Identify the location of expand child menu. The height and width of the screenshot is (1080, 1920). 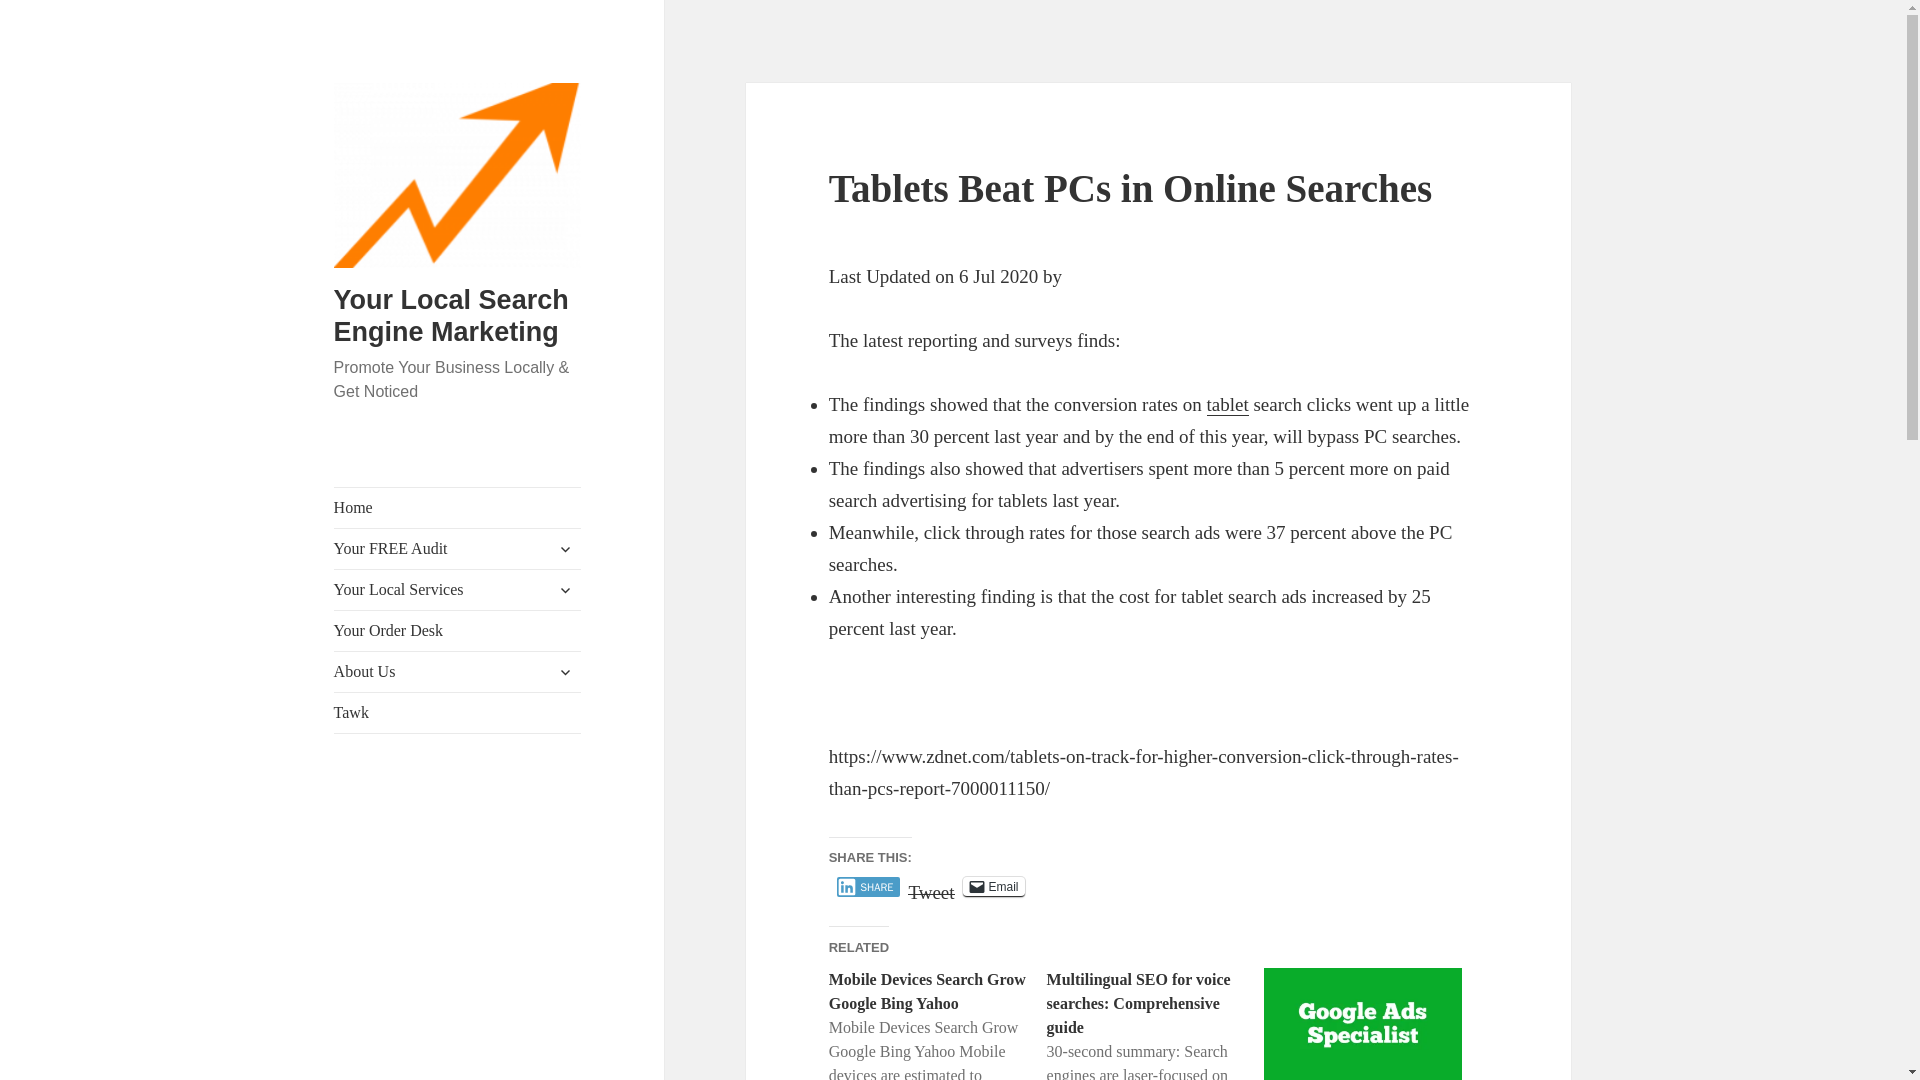
(565, 671).